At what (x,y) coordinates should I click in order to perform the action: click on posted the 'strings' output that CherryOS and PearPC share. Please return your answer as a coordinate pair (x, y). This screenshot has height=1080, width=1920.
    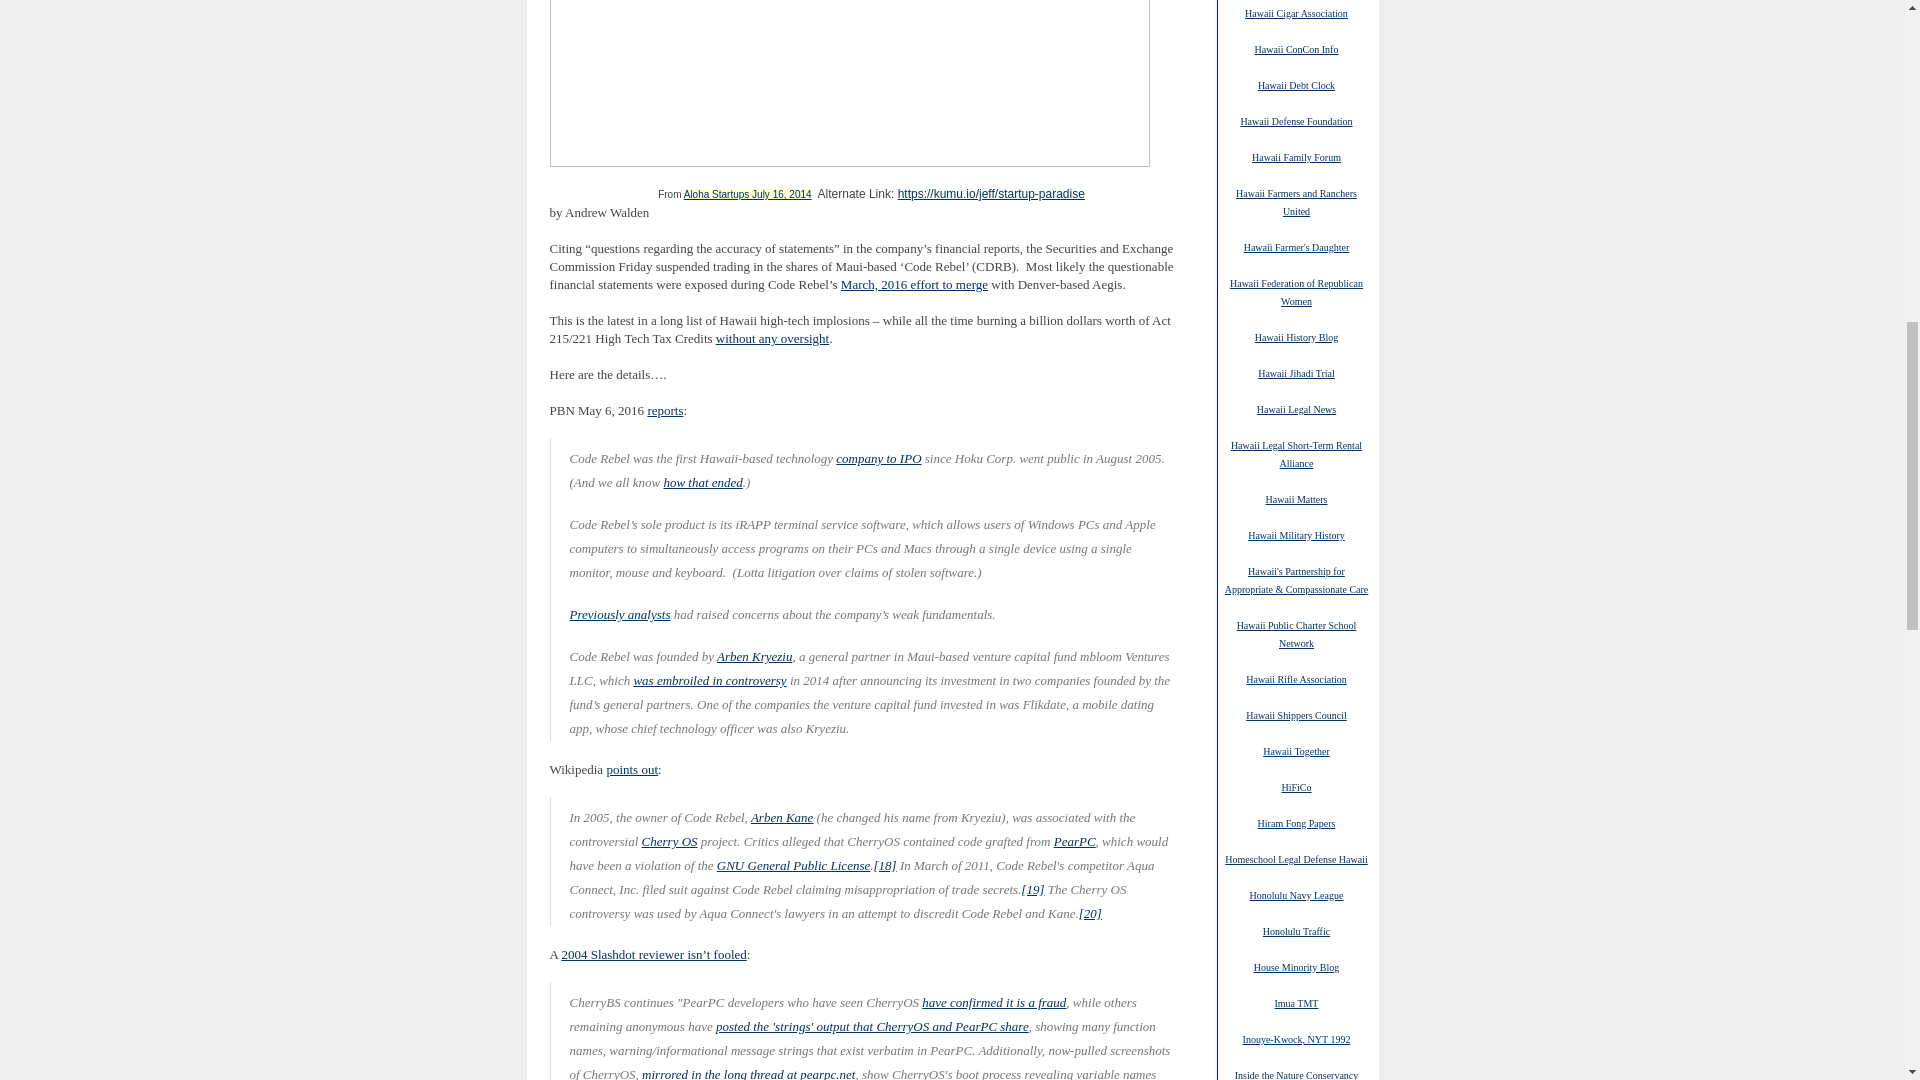
    Looking at the image, I should click on (872, 1025).